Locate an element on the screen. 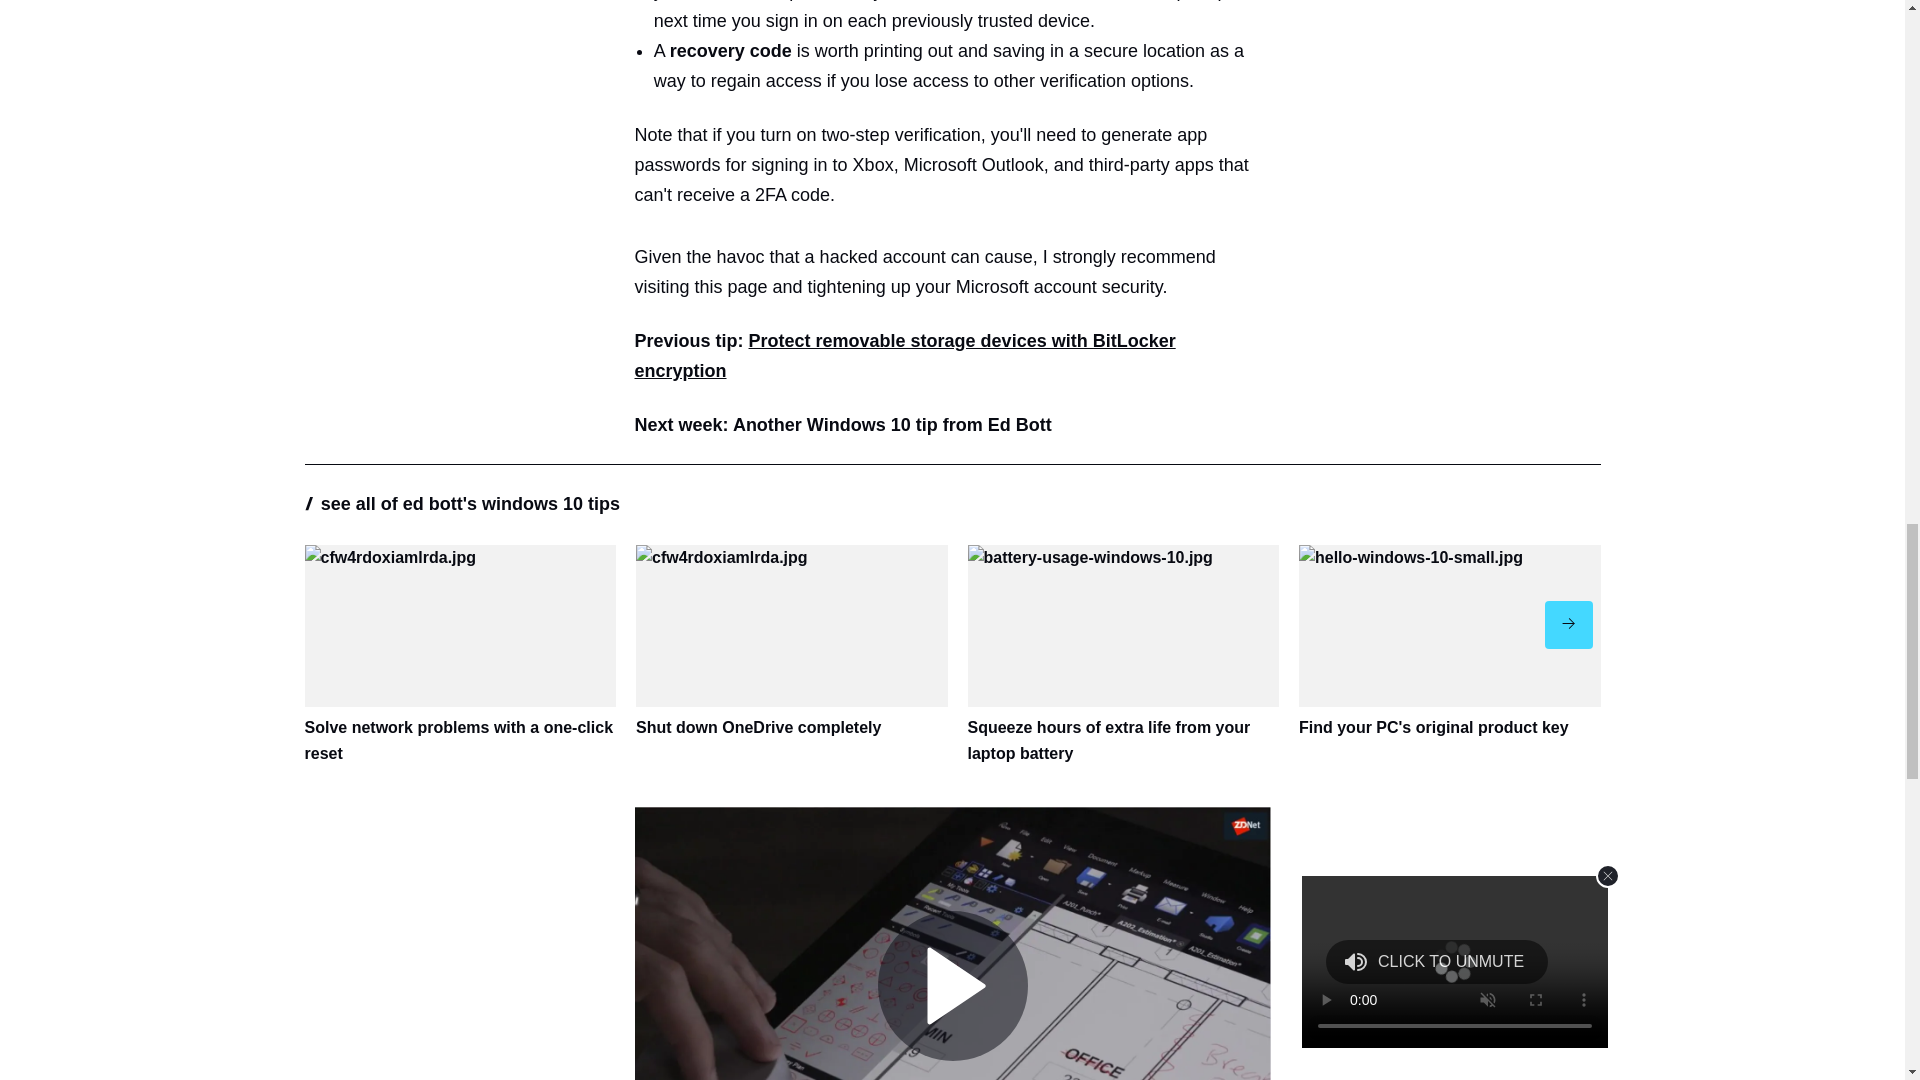 The height and width of the screenshot is (1080, 1920). Shut down OneDrive completely is located at coordinates (792, 642).